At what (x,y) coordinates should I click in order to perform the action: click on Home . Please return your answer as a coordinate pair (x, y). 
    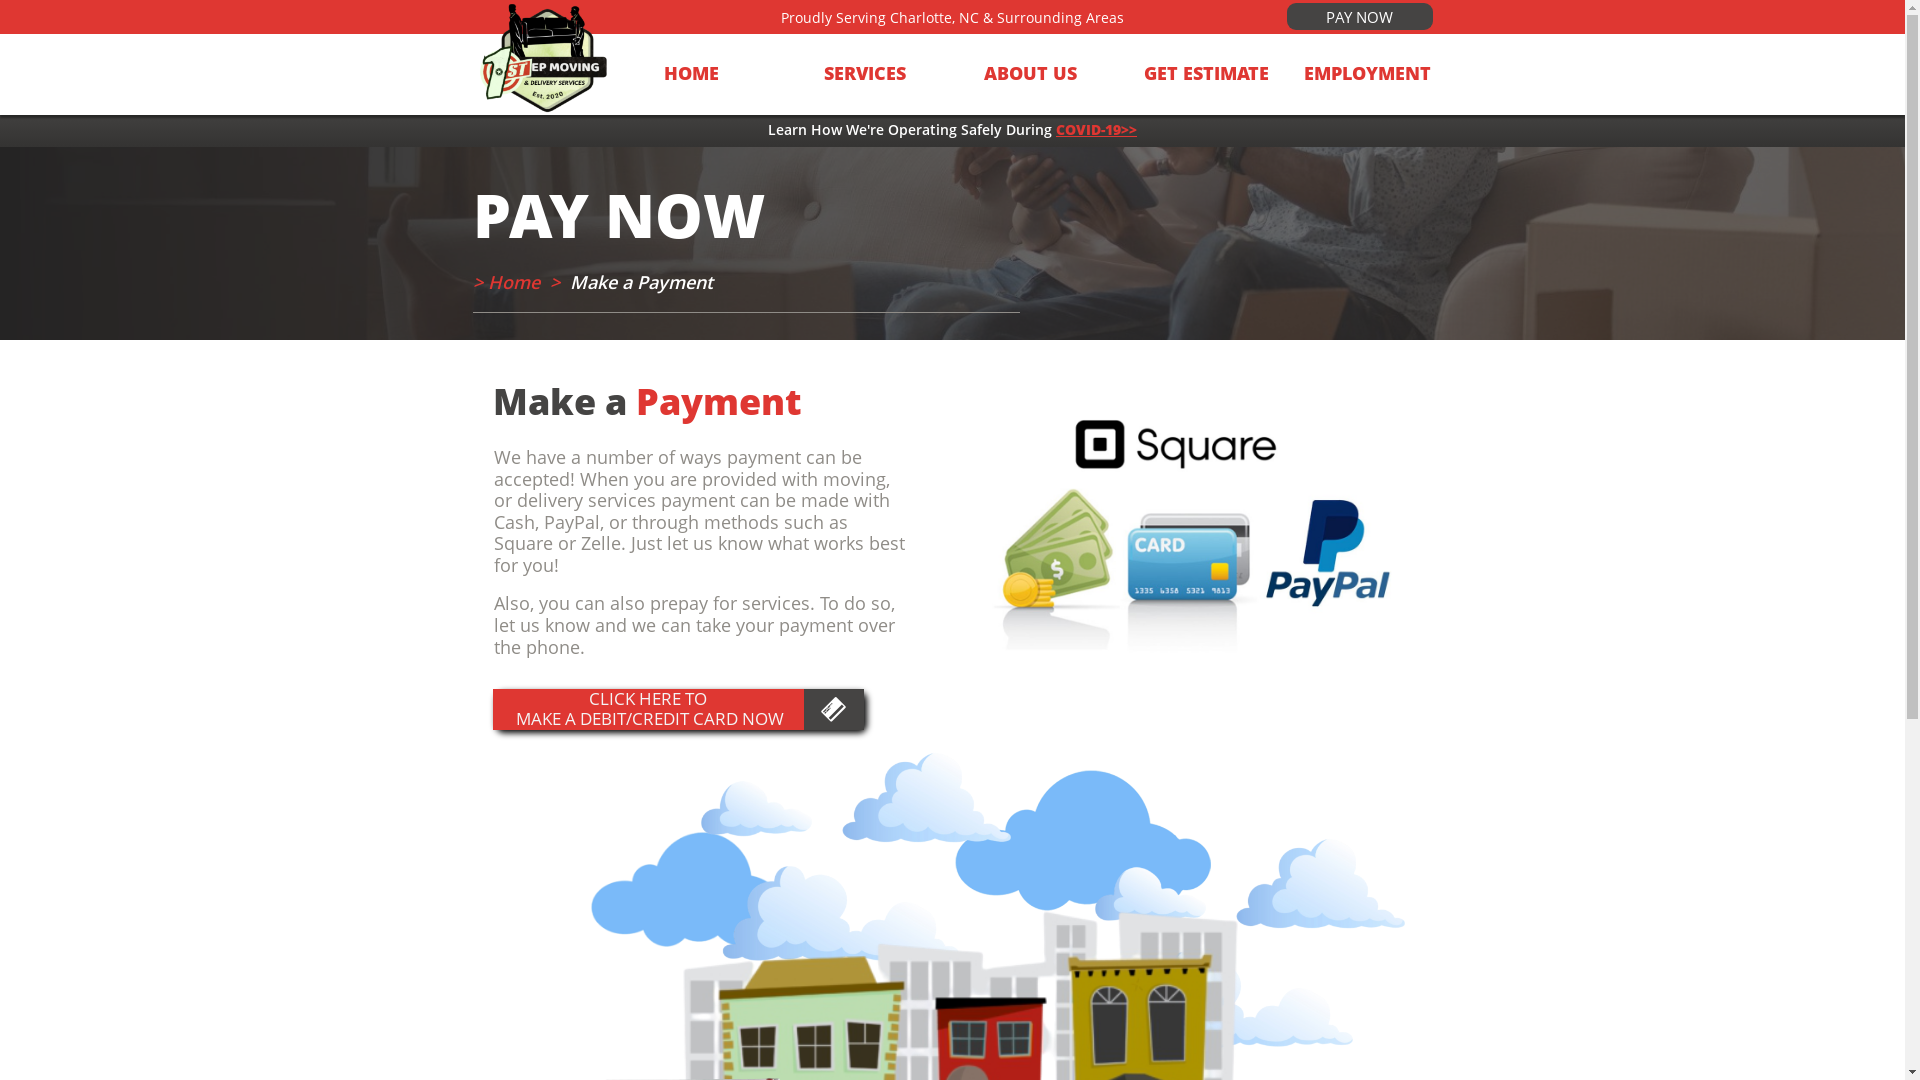
    Looking at the image, I should click on (516, 282).